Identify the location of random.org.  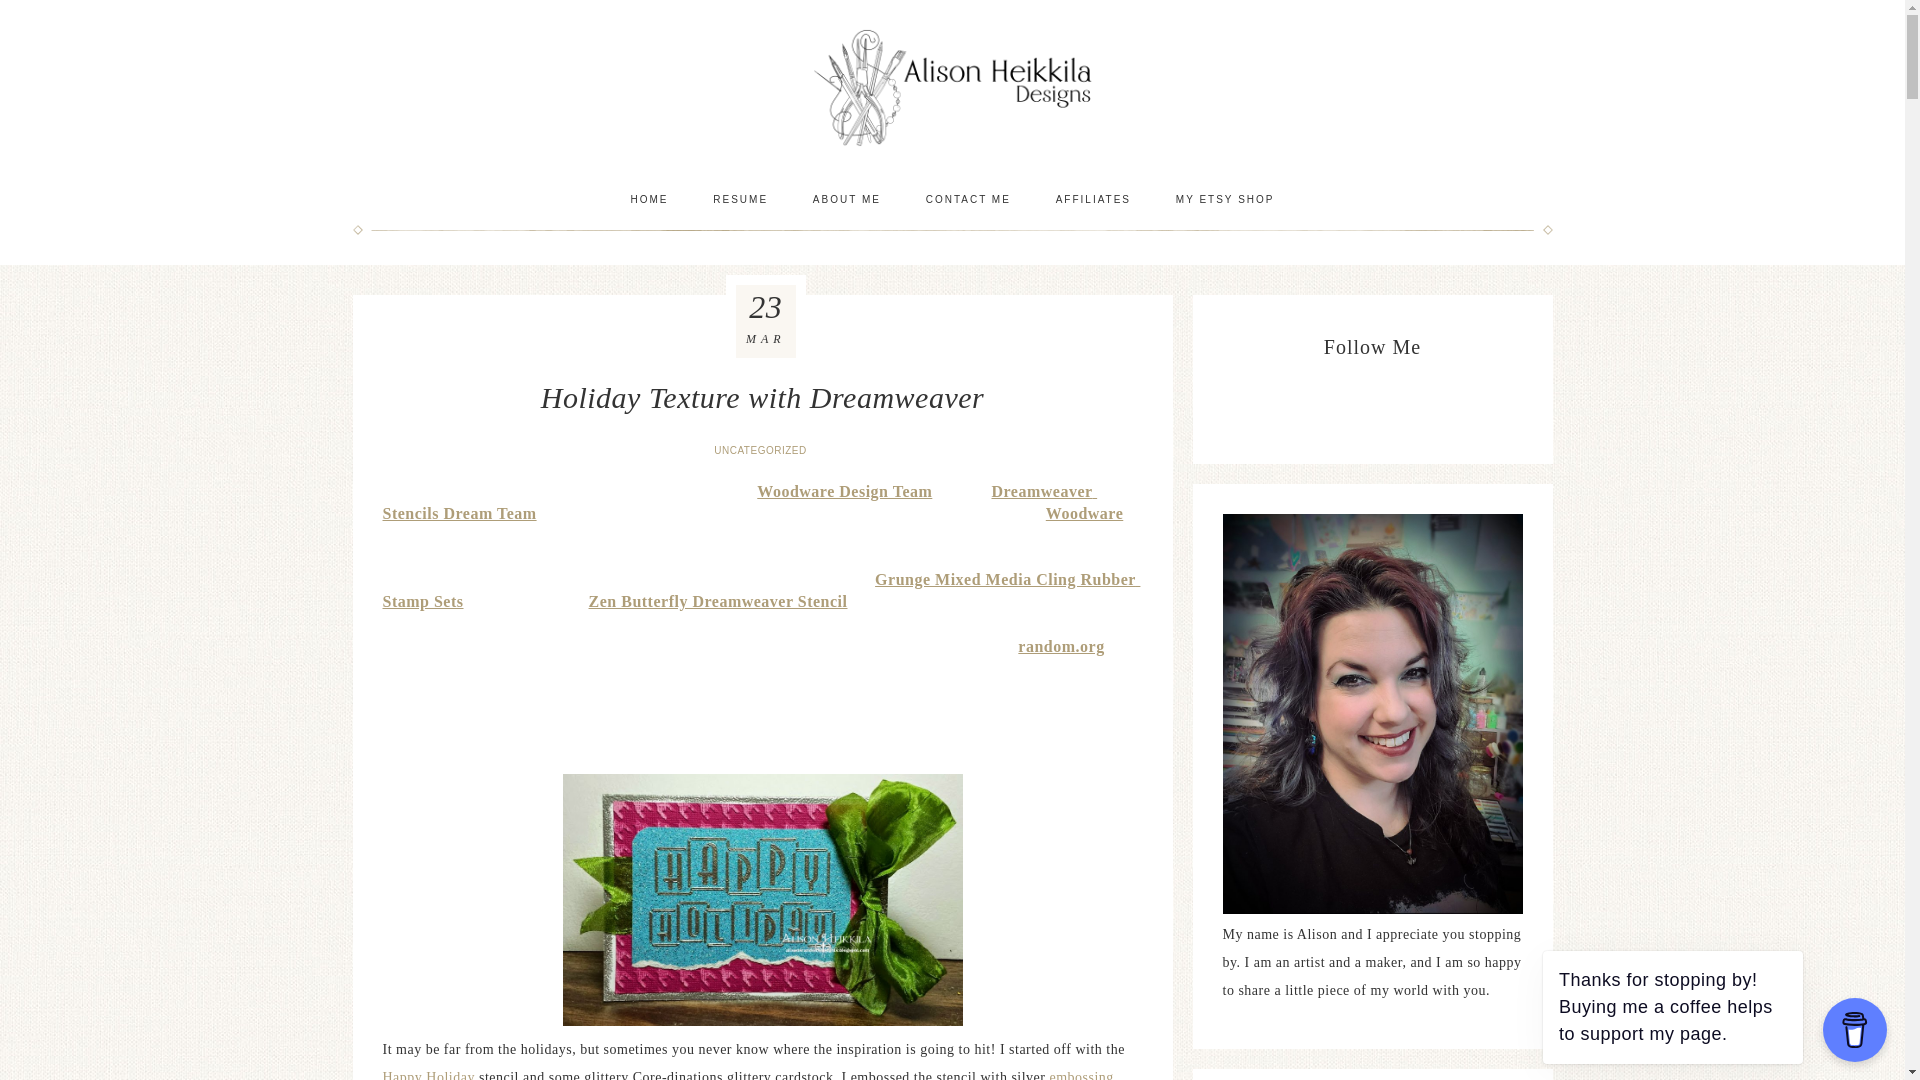
(1060, 647).